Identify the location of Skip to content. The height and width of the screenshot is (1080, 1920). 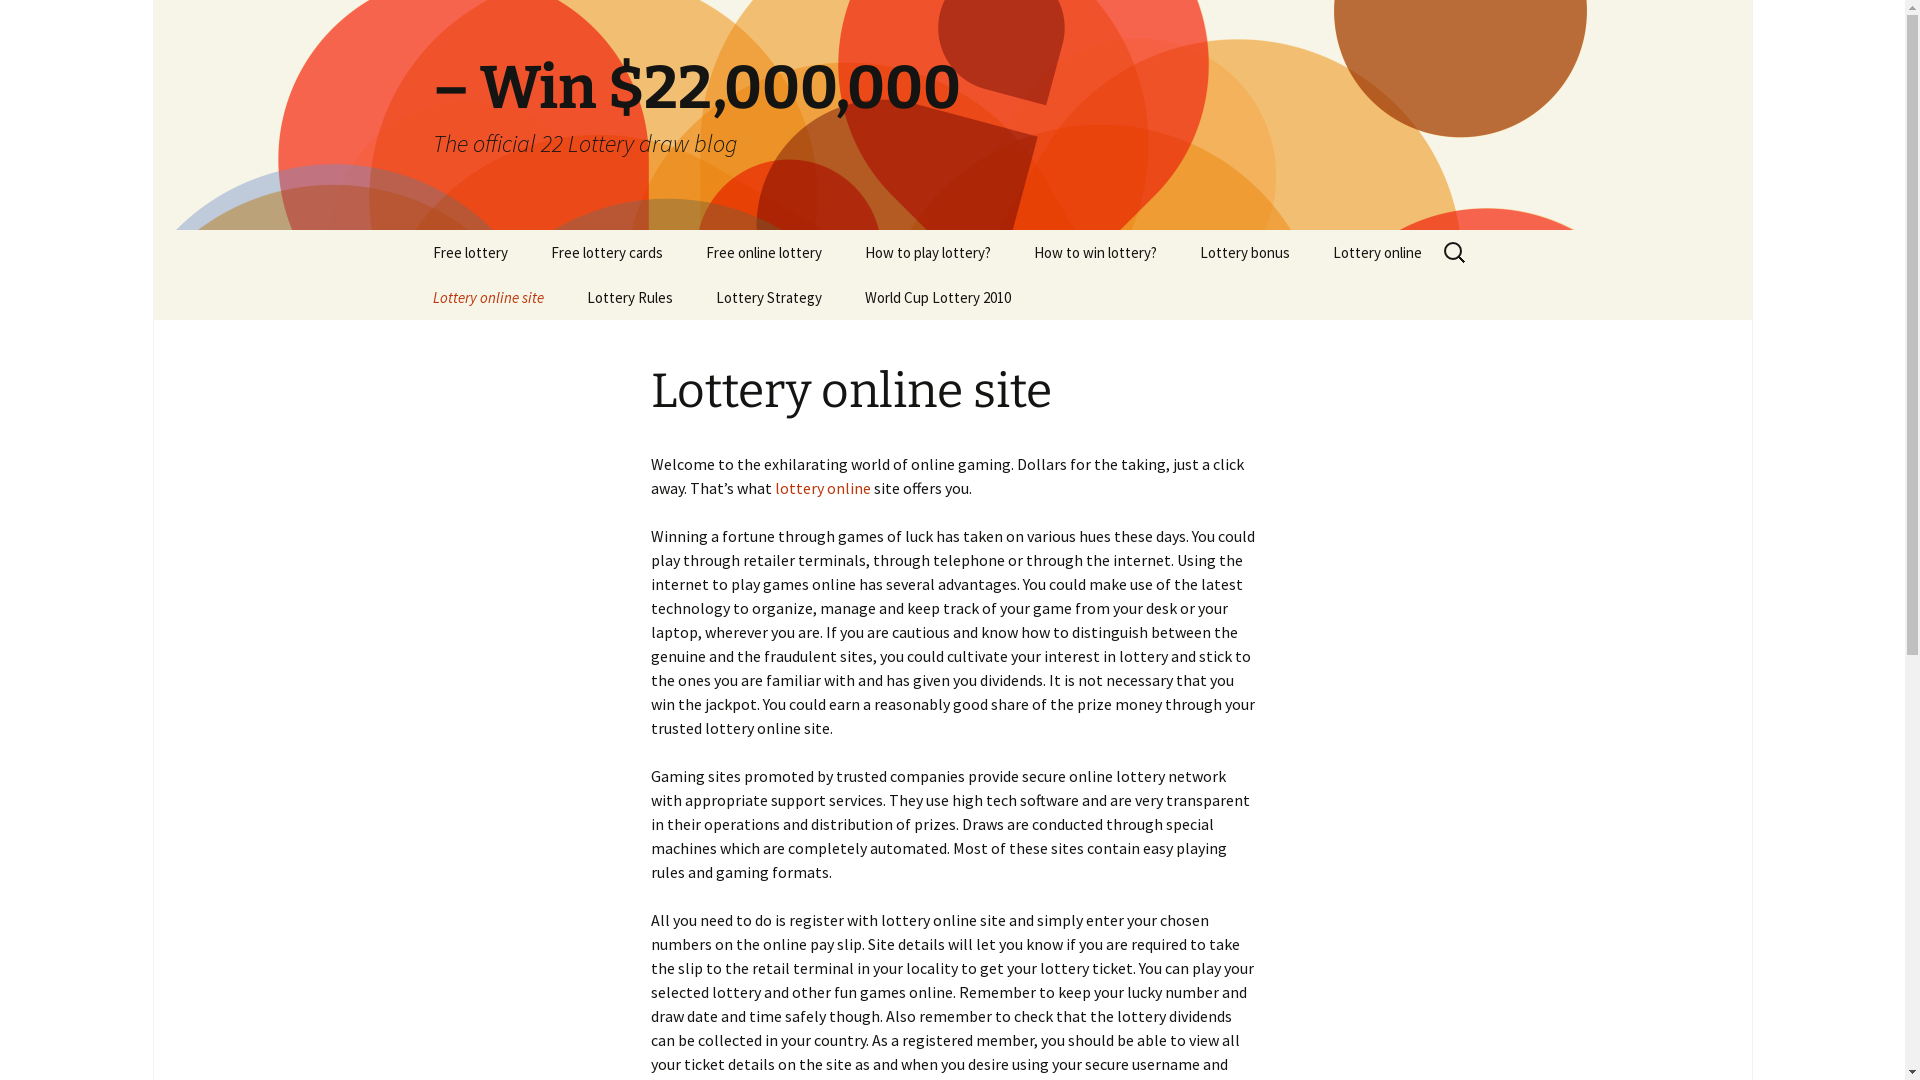
(412, 230).